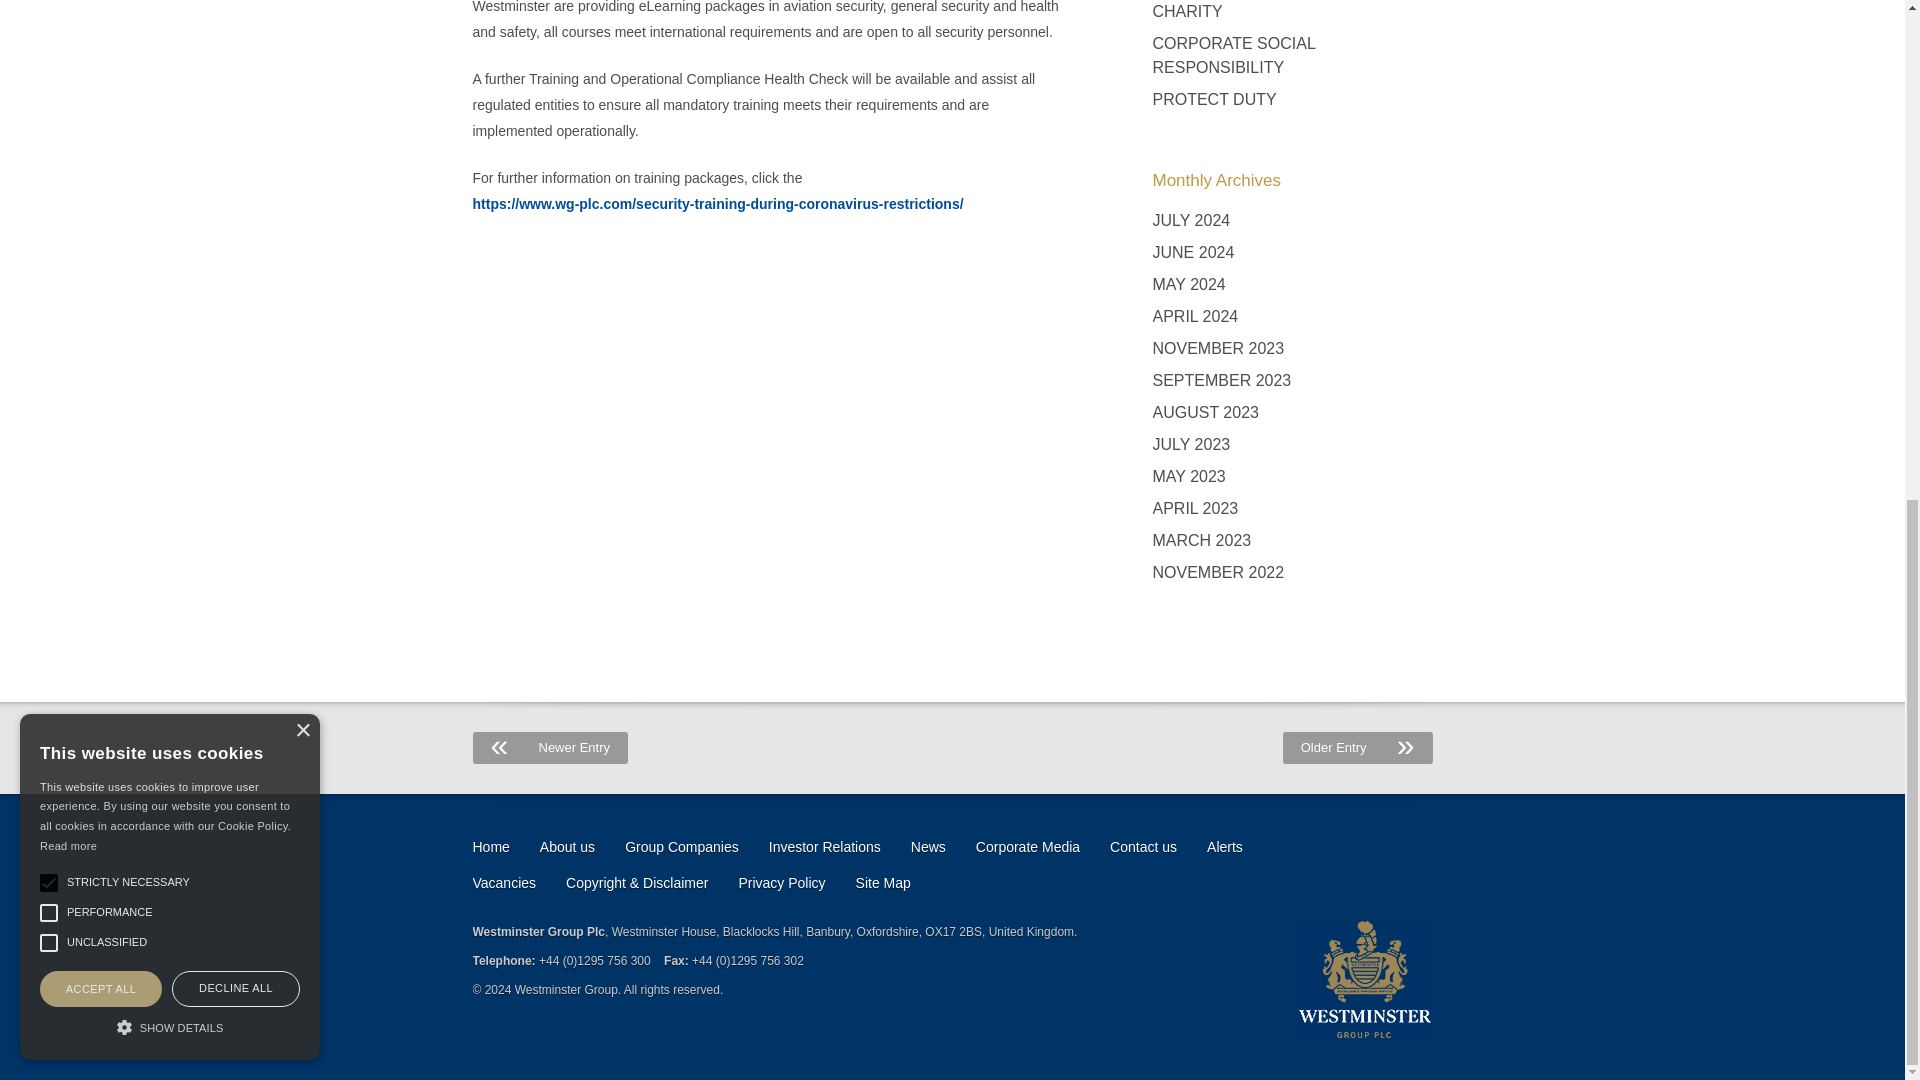 Image resolution: width=1920 pixels, height=1080 pixels. Describe the element at coordinates (1191, 220) in the screenshot. I see `JULY 2024` at that location.